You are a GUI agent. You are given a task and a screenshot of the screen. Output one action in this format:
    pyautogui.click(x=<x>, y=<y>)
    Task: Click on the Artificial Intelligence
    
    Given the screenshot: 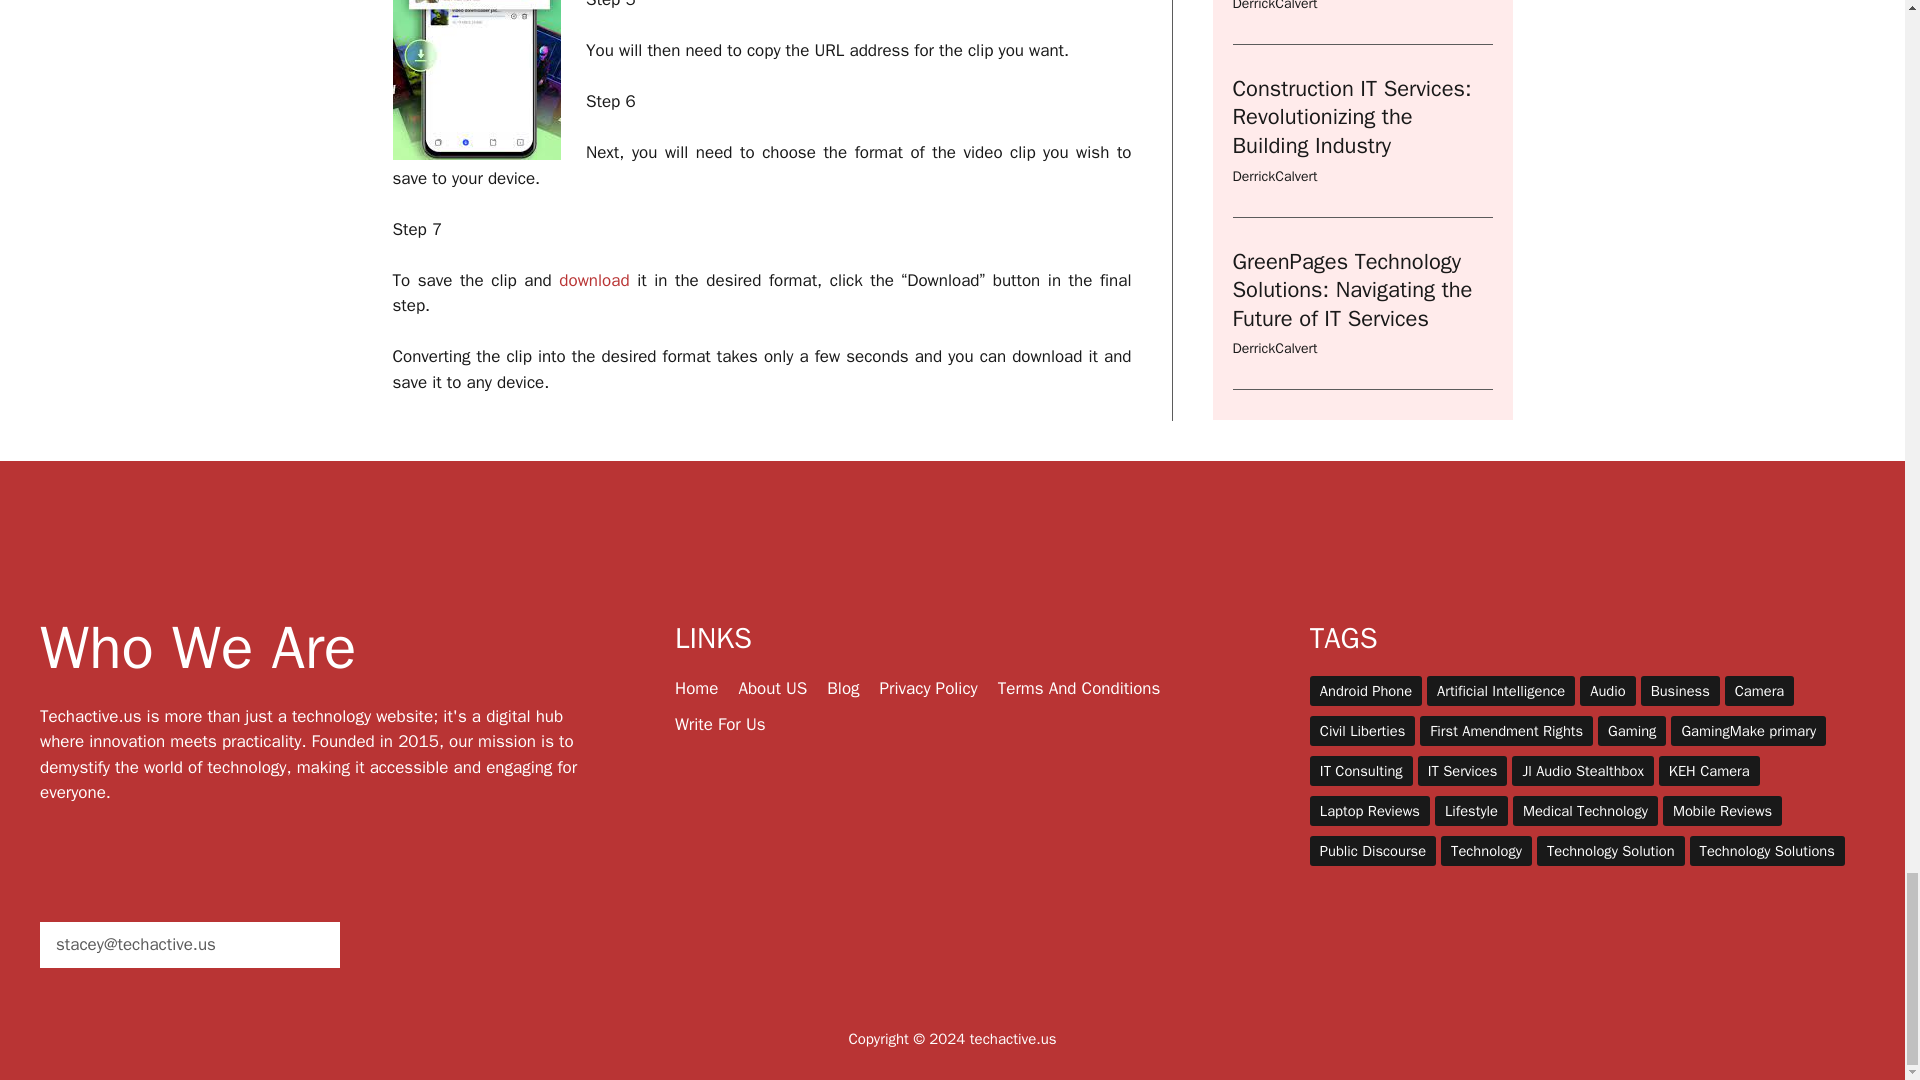 What is the action you would take?
    pyautogui.click(x=1500, y=691)
    